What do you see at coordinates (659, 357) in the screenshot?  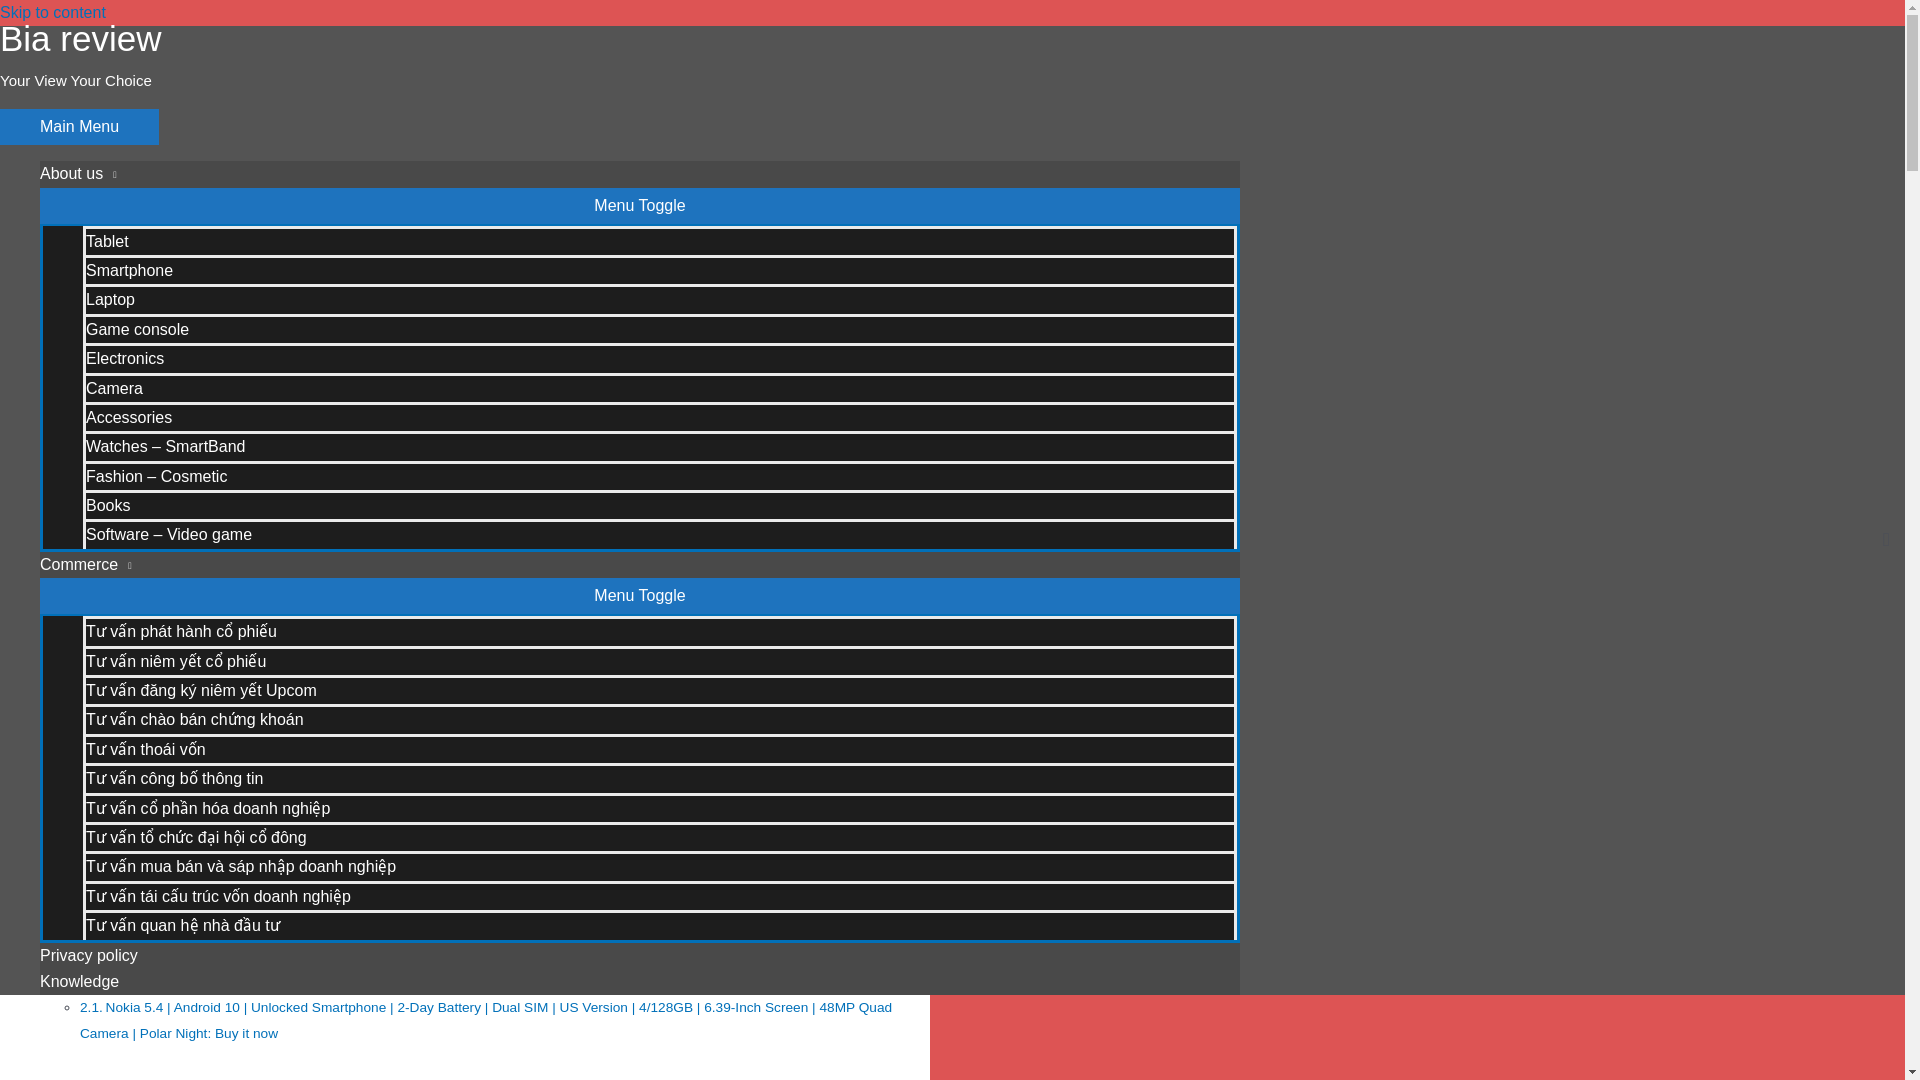 I see `Electronics` at bounding box center [659, 357].